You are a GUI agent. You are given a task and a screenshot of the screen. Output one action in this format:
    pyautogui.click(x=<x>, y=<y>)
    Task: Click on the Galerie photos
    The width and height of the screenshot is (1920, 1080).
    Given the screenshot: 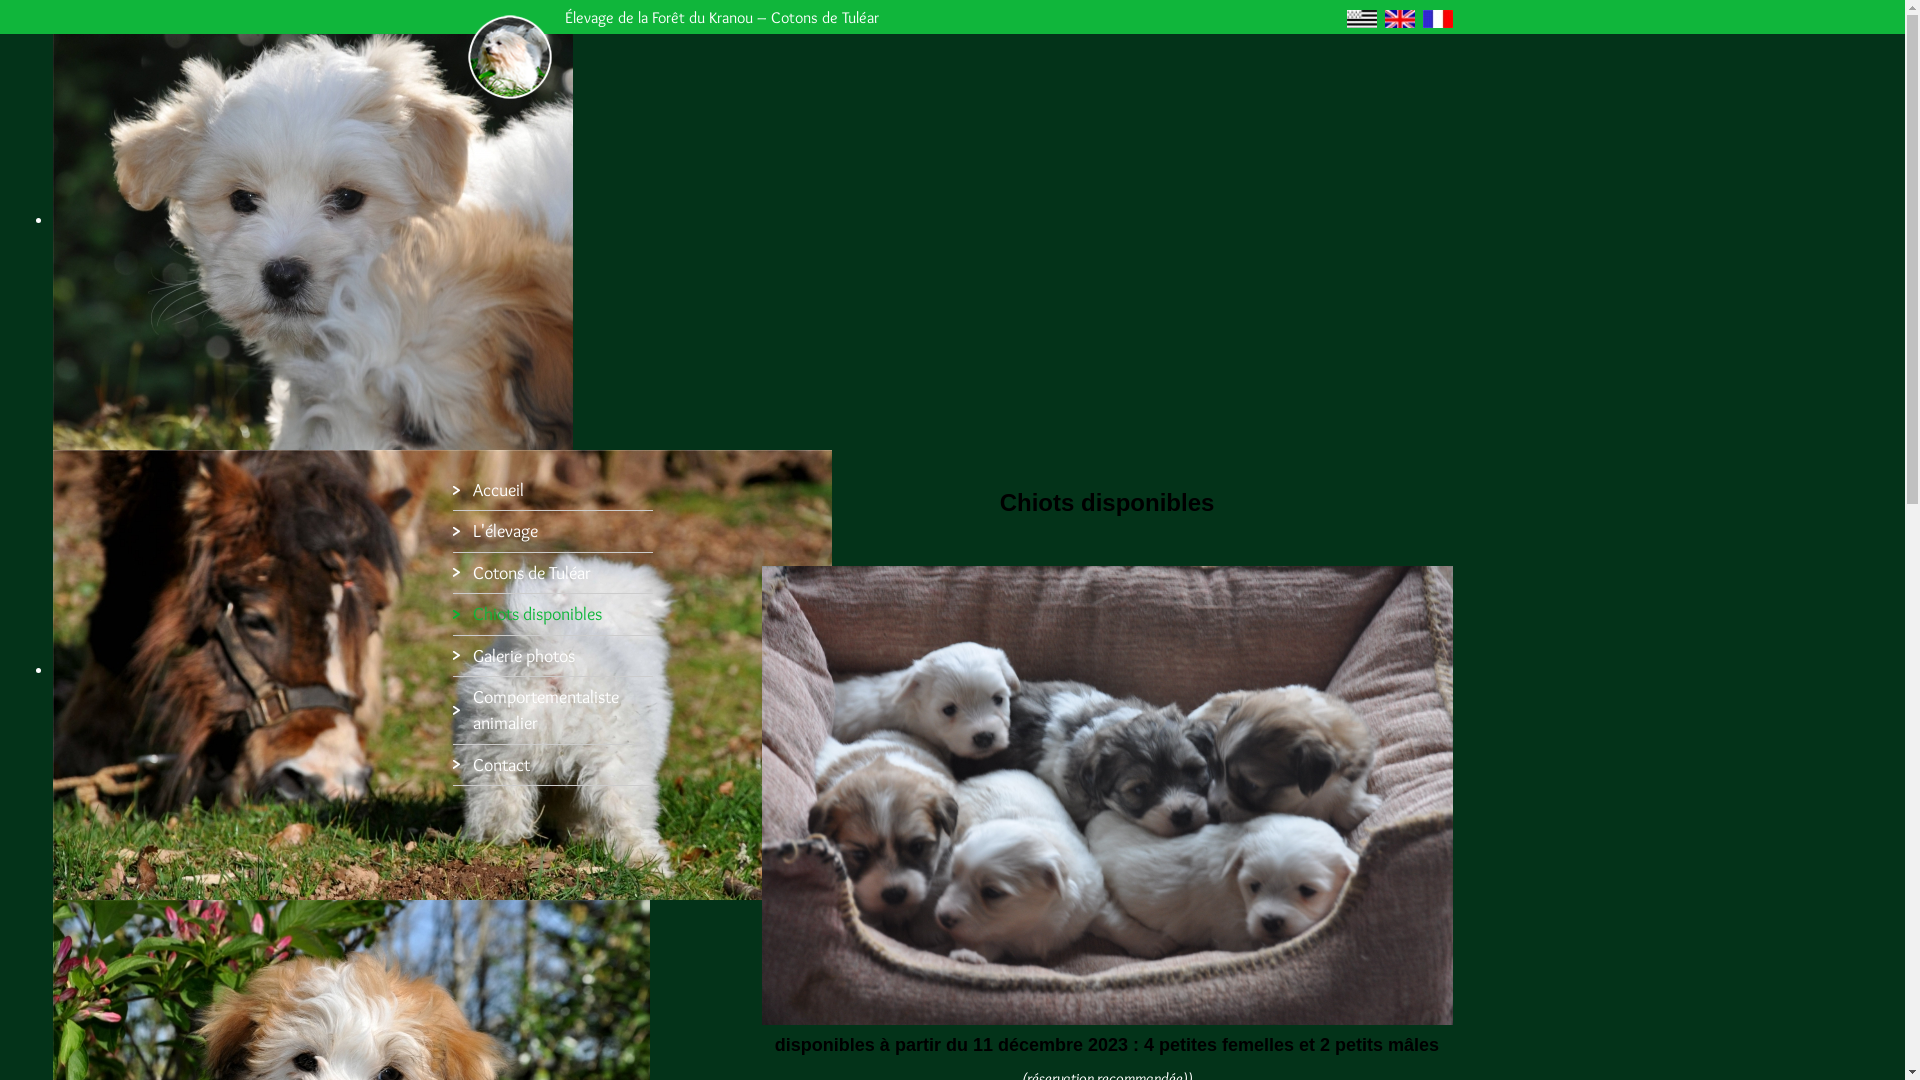 What is the action you would take?
    pyautogui.click(x=552, y=656)
    